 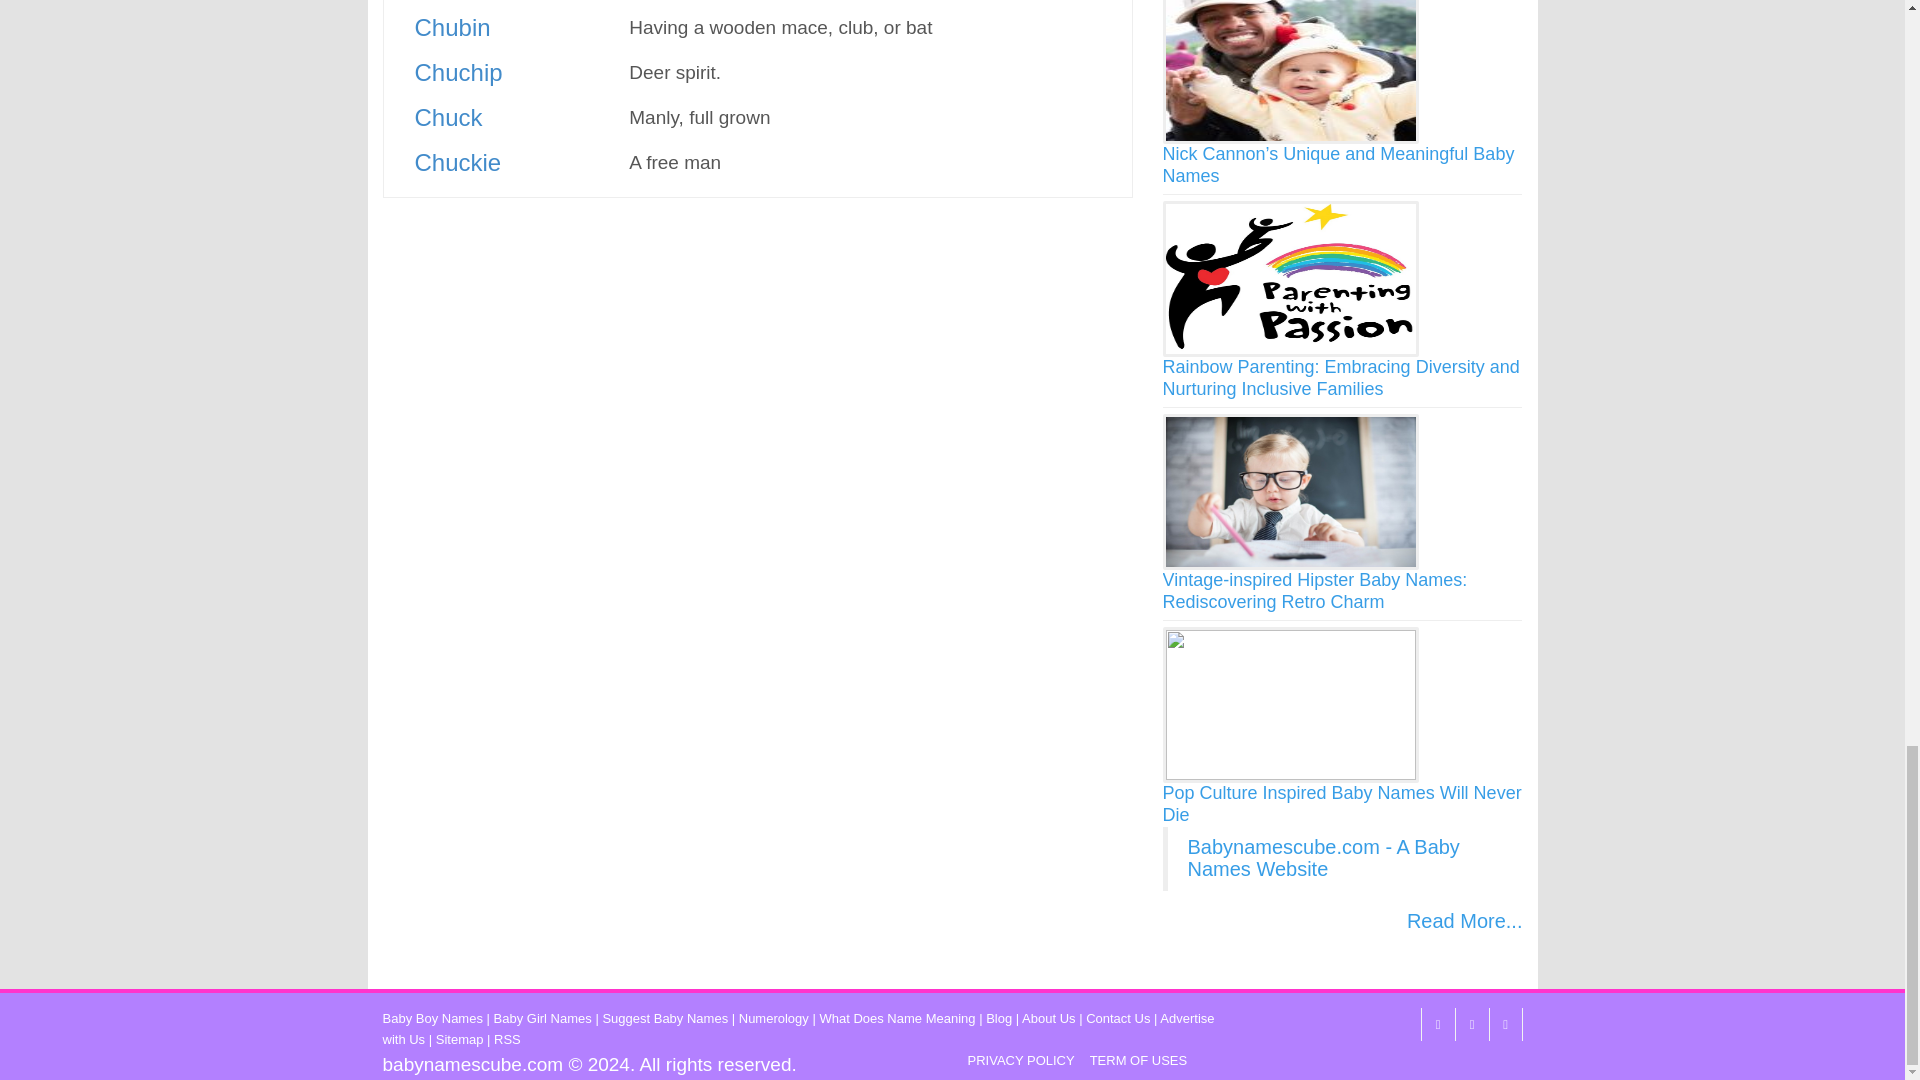 I want to click on Facebook, so click(x=1436, y=1024).